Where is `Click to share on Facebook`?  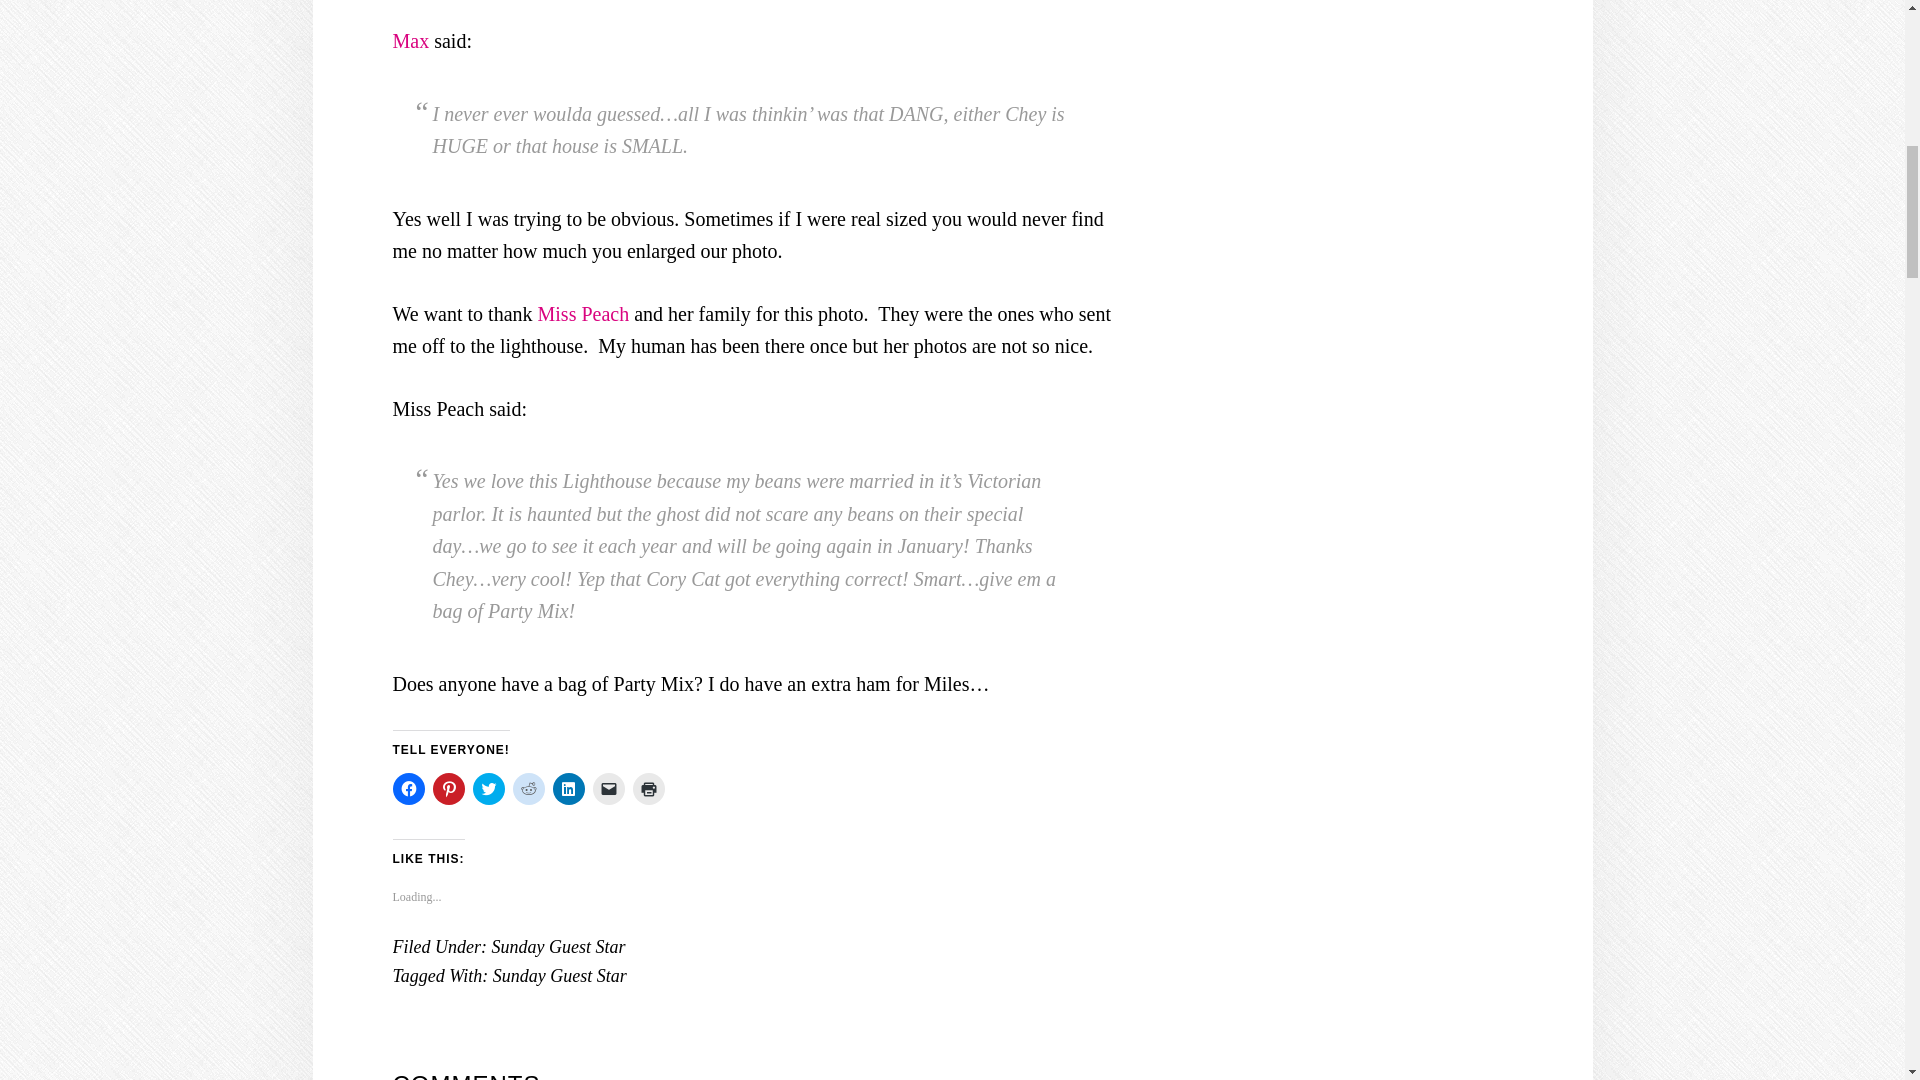 Click to share on Facebook is located at coordinates (408, 788).